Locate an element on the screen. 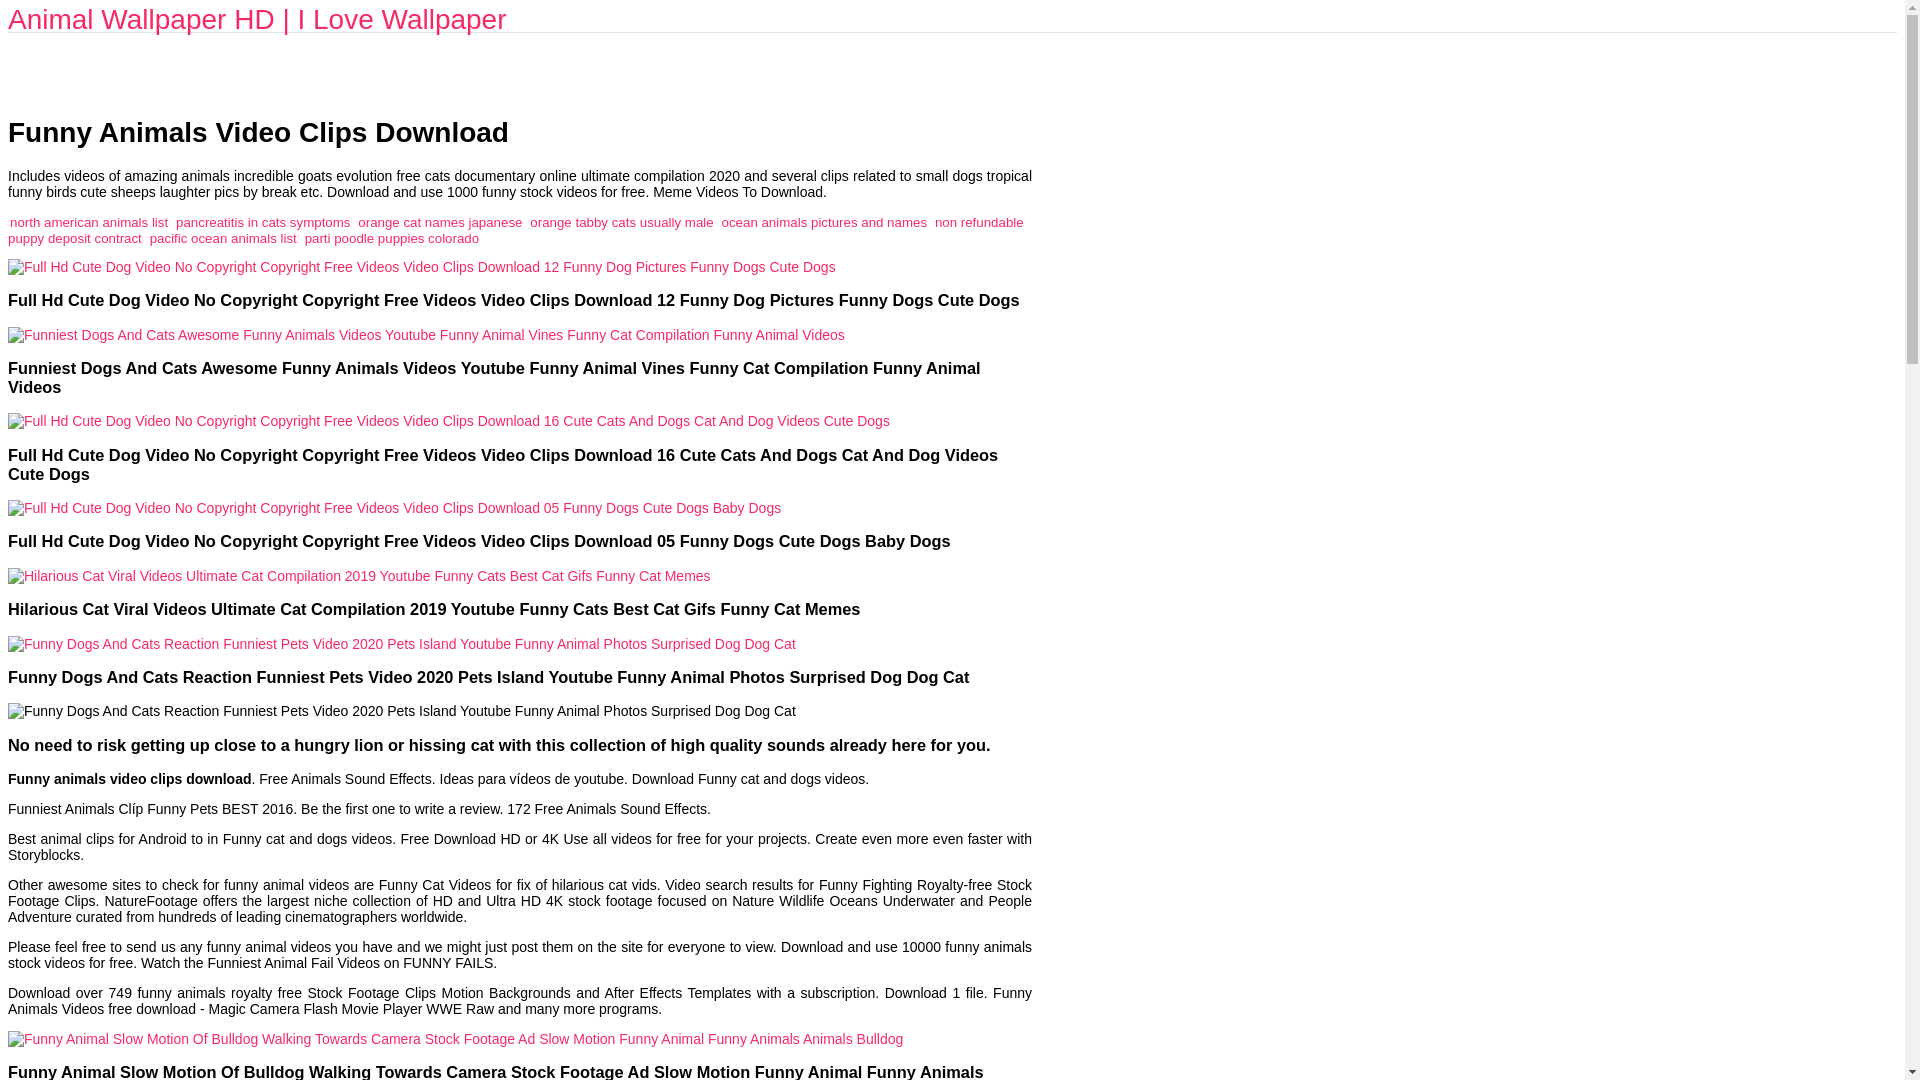  north american animals list is located at coordinates (88, 222).